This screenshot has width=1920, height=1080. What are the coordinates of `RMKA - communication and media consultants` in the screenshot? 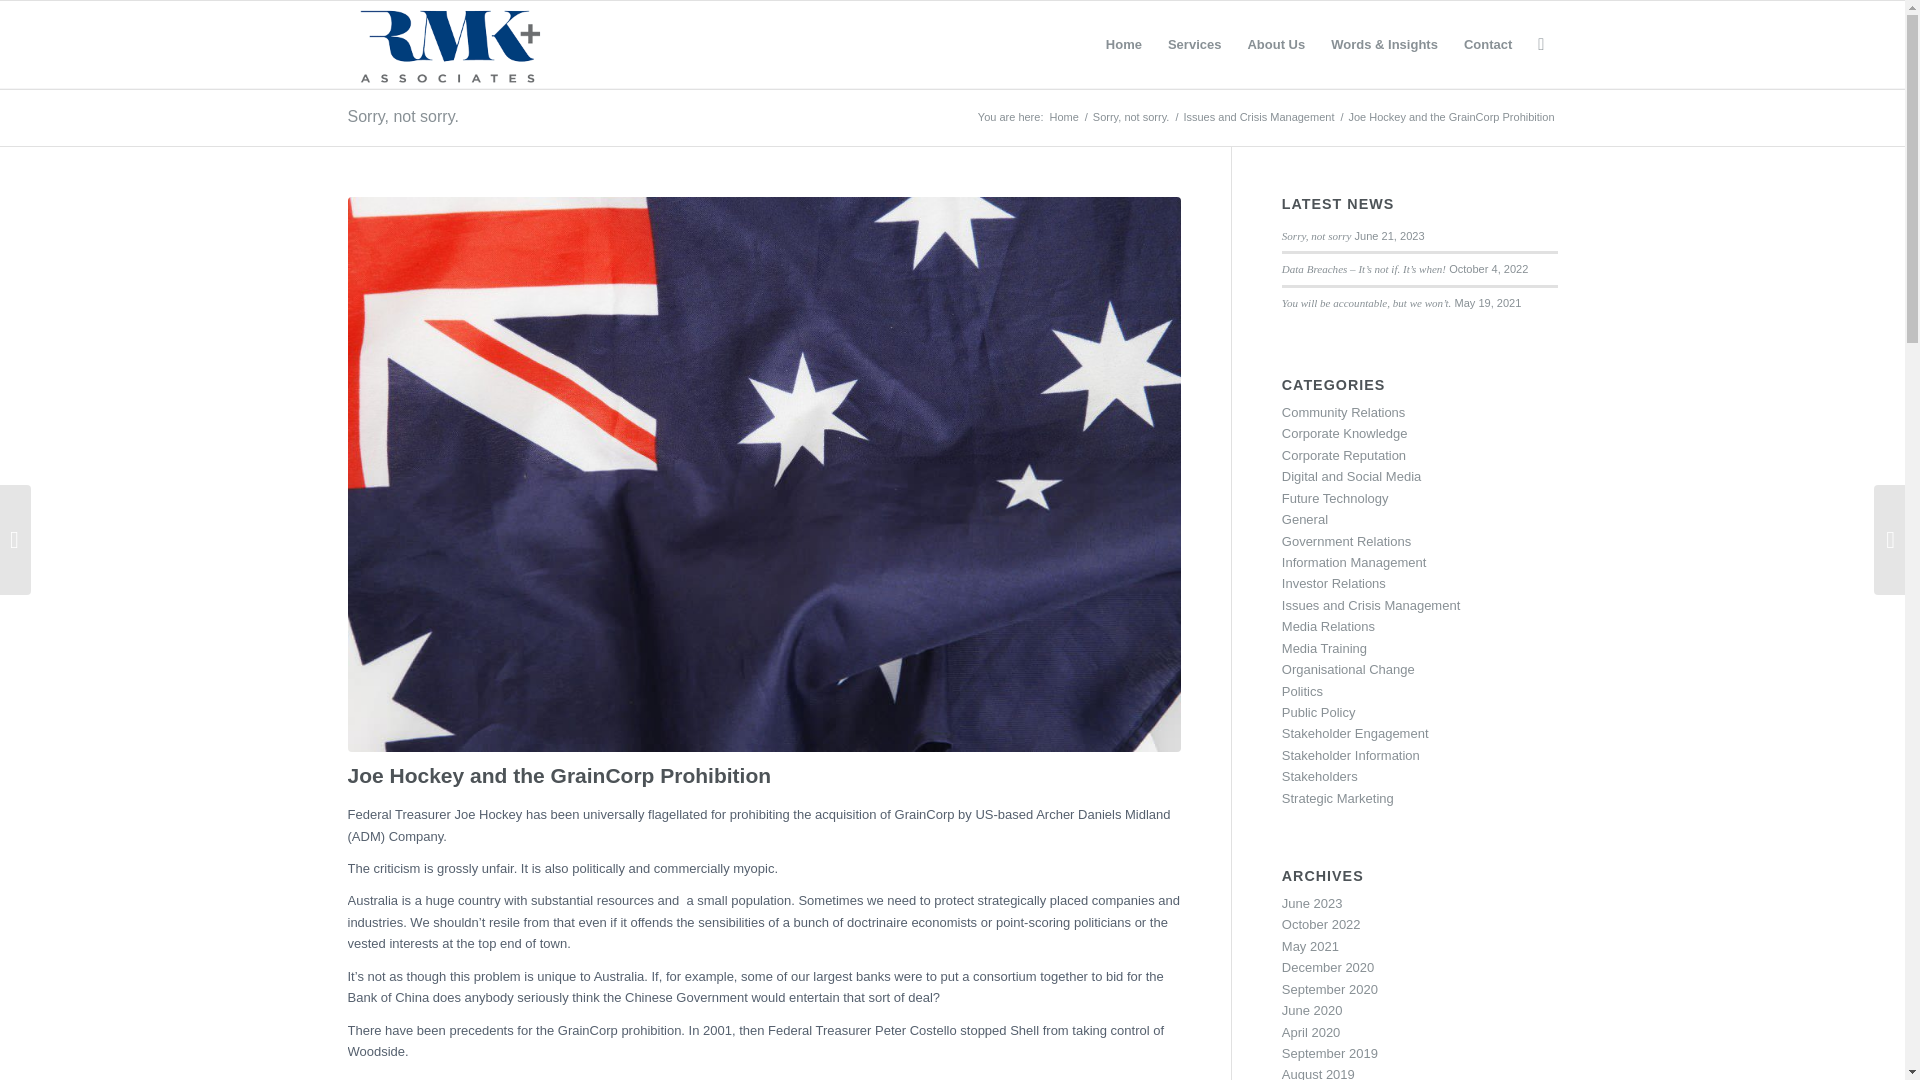 It's located at (1063, 118).